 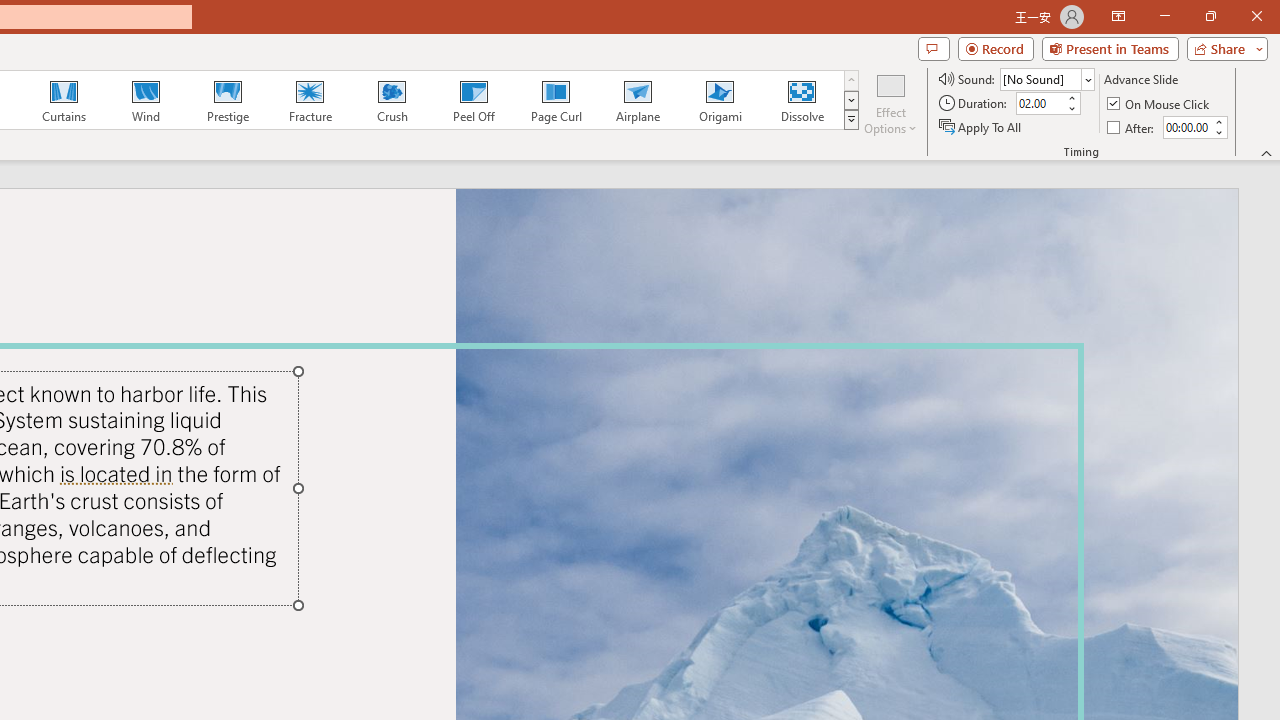 What do you see at coordinates (1160, 104) in the screenshot?
I see `On Mouse Click` at bounding box center [1160, 104].